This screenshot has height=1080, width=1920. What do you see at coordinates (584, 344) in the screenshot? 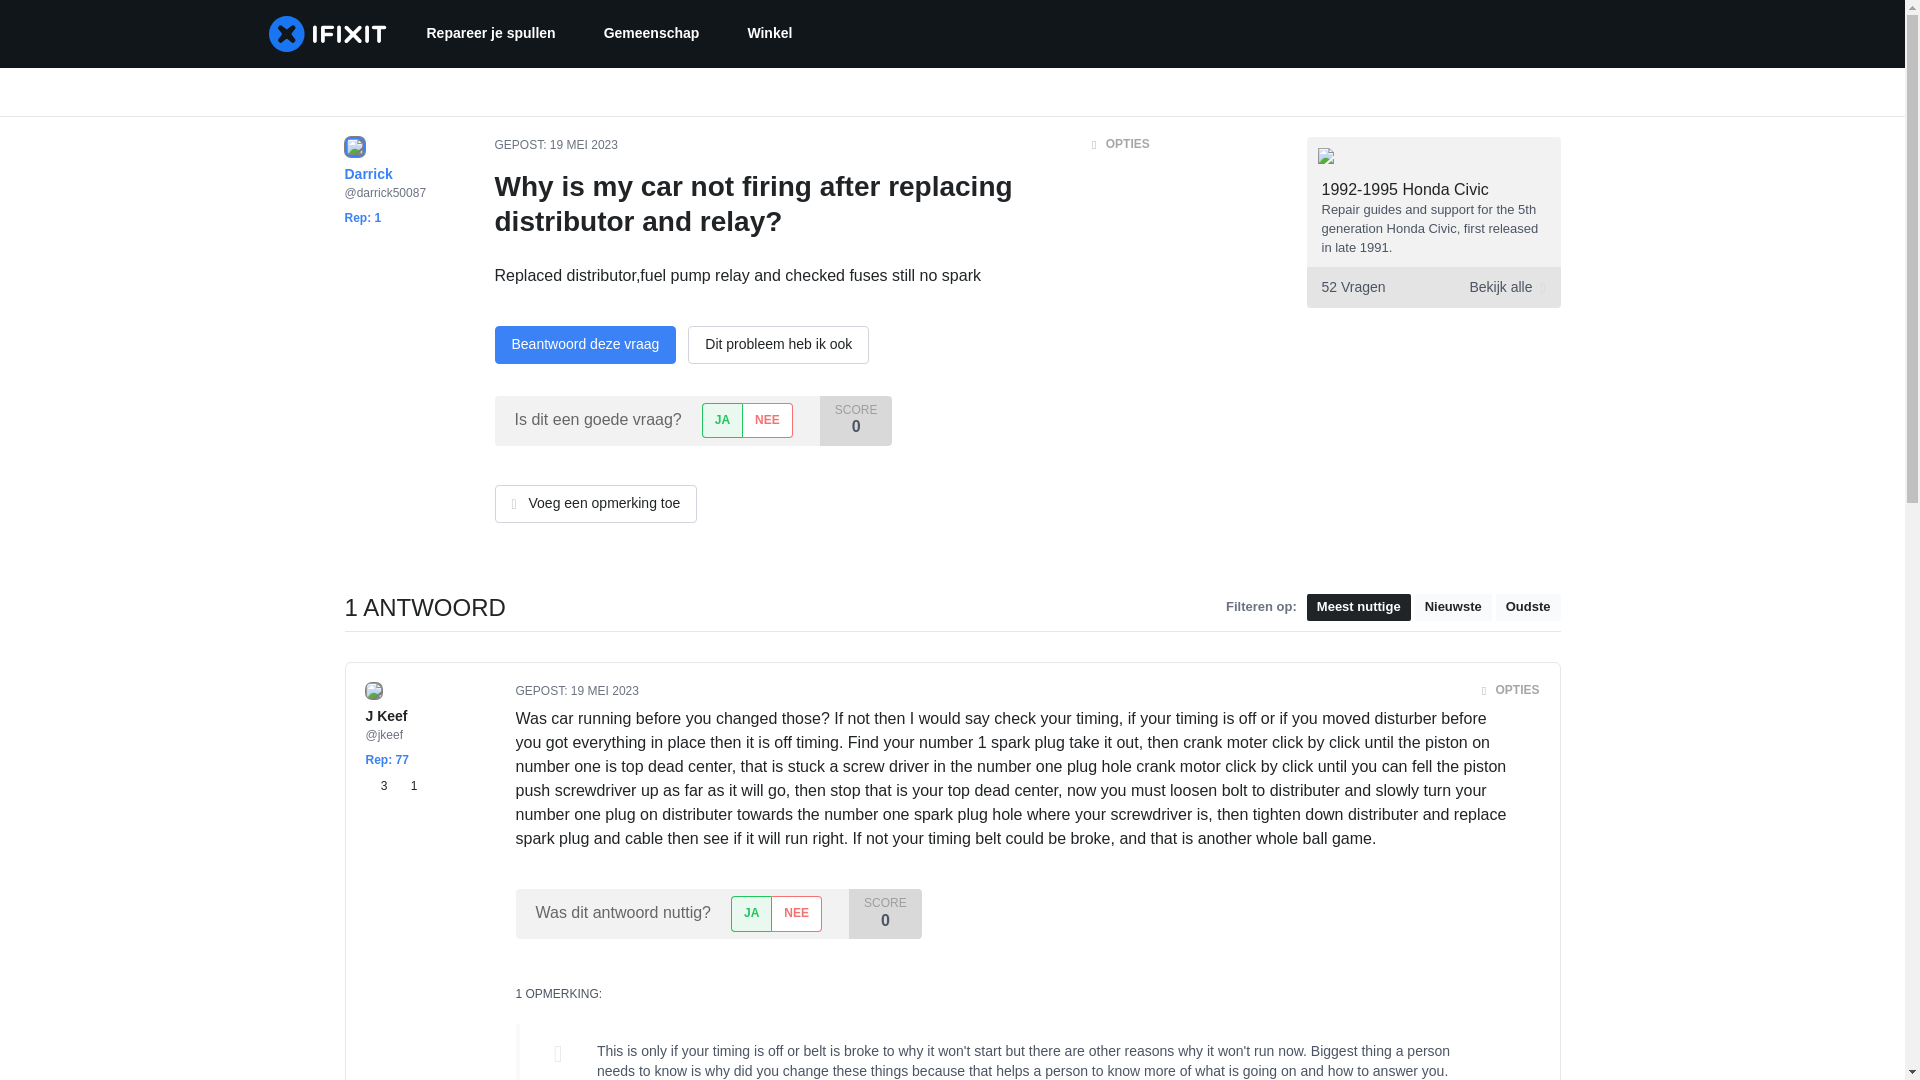
I see `Beantwoord deze vraag` at bounding box center [584, 344].